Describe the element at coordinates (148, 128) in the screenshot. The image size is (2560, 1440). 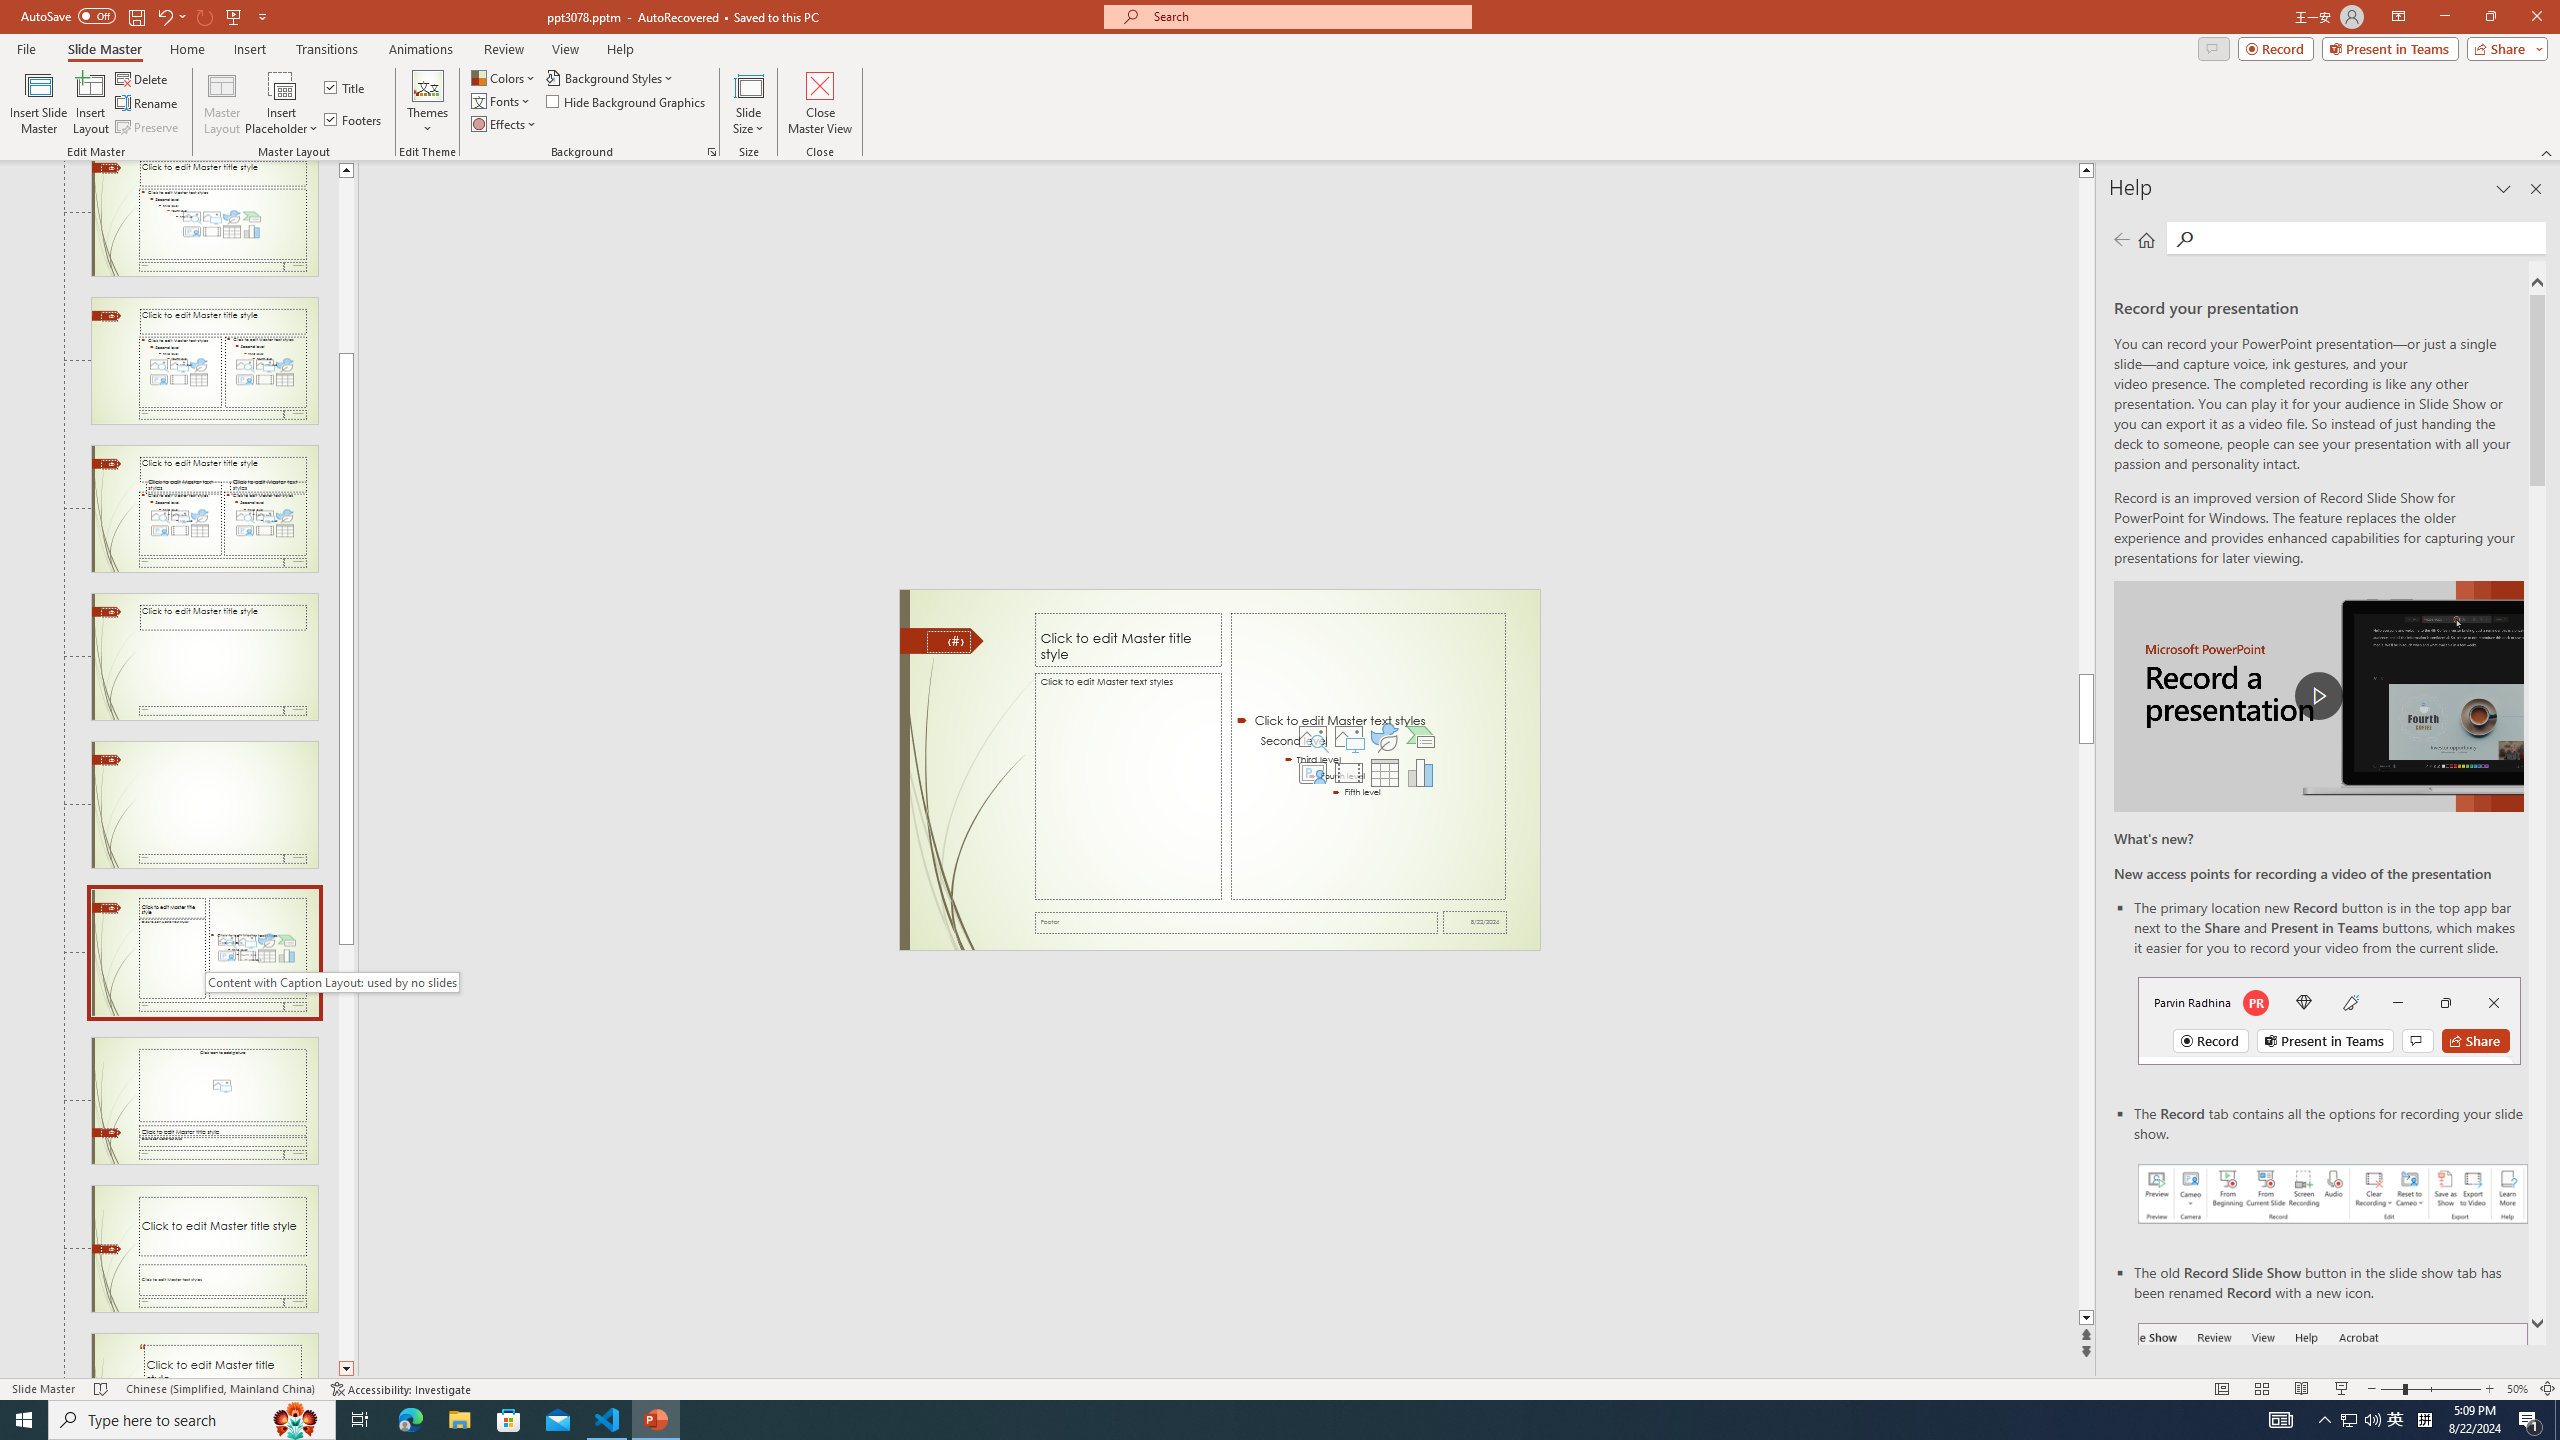
I see `Preserve` at that location.